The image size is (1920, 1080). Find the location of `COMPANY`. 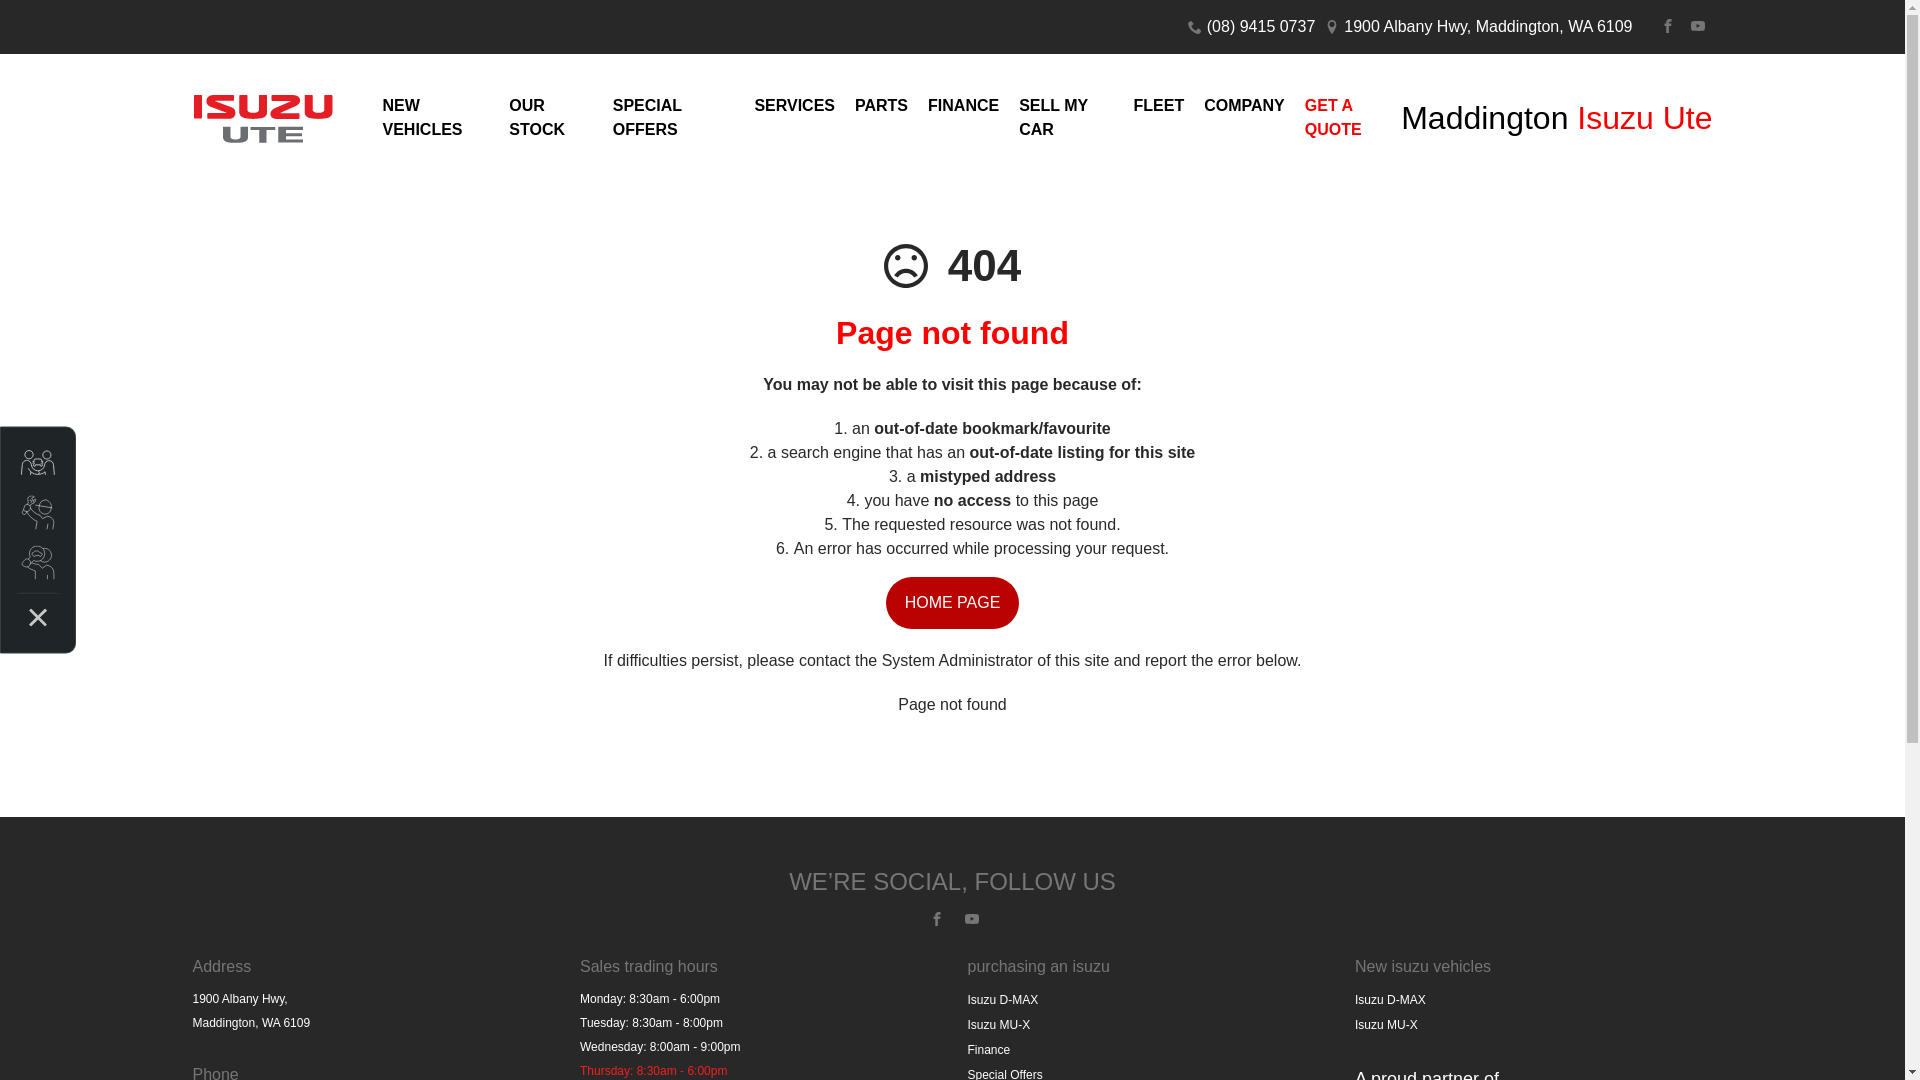

COMPANY is located at coordinates (1244, 106).